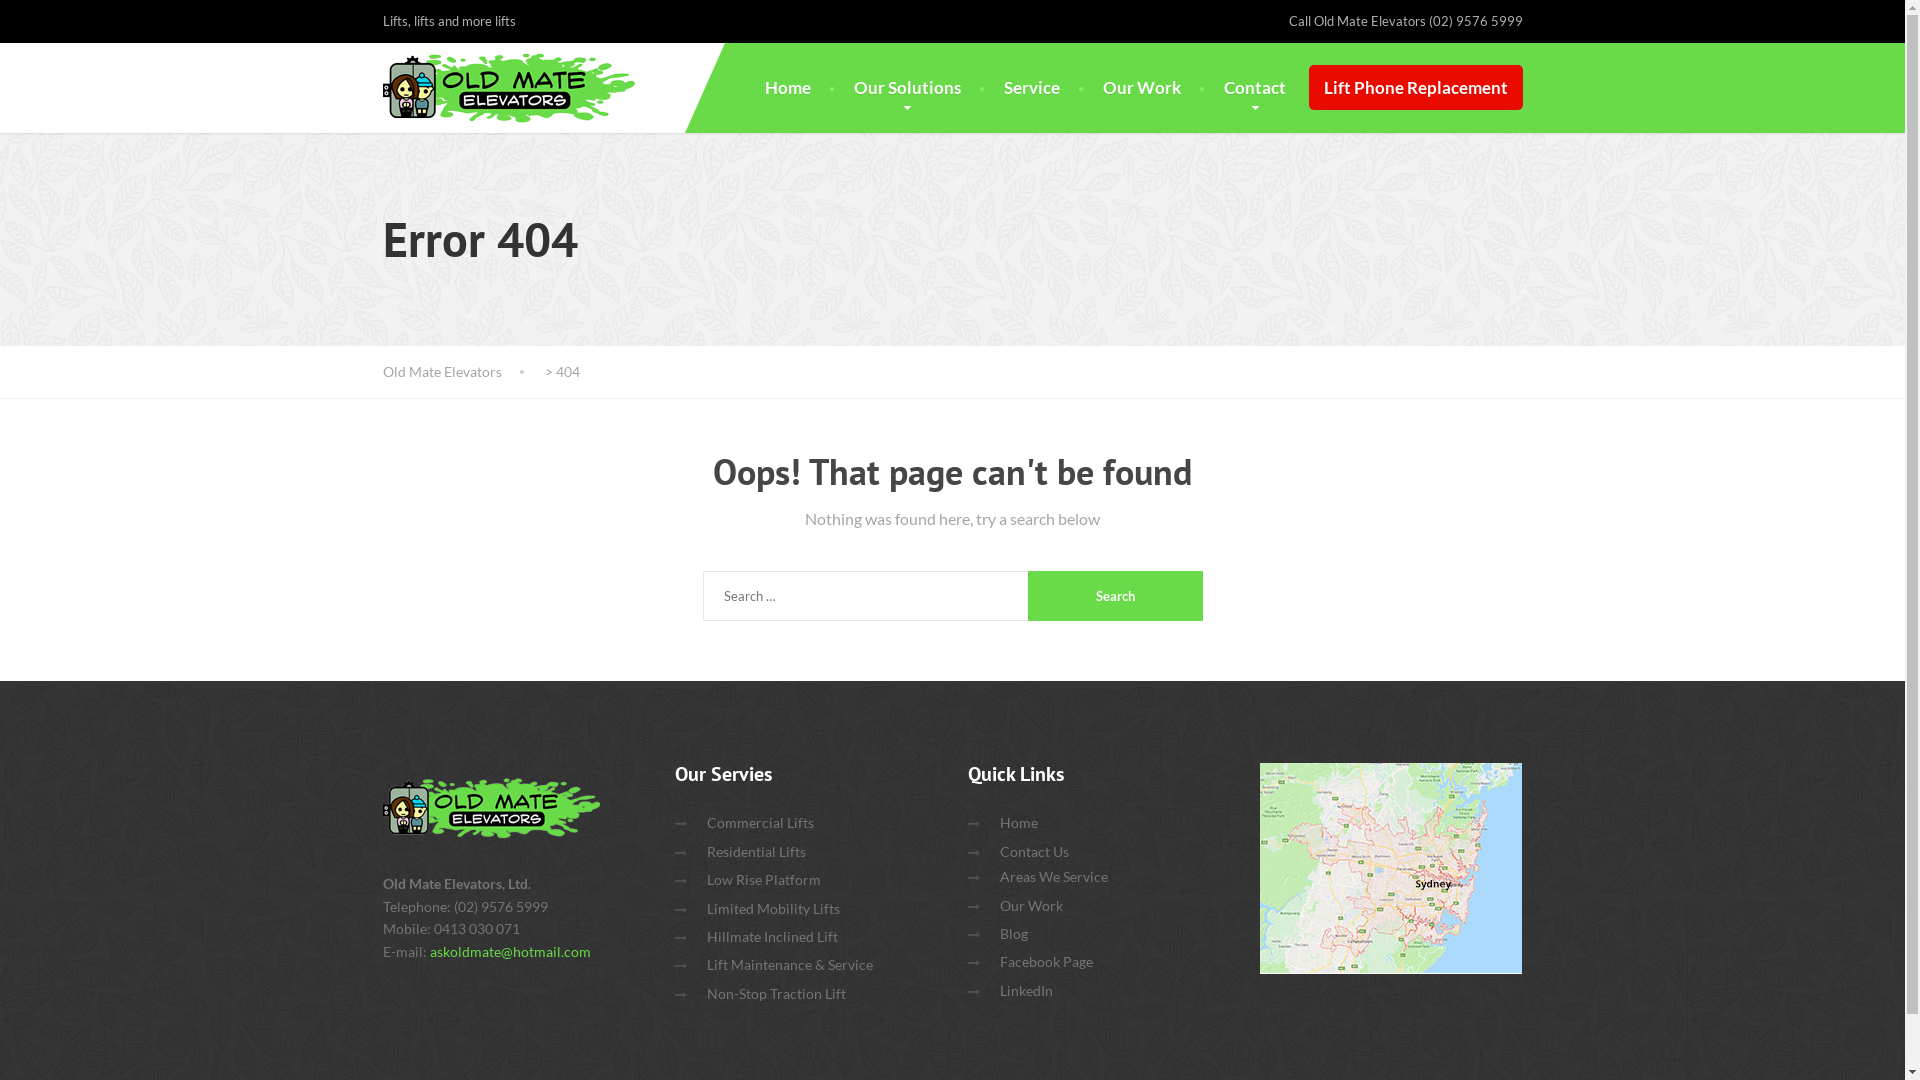  I want to click on Lift Phone Replacement, so click(1415, 88).